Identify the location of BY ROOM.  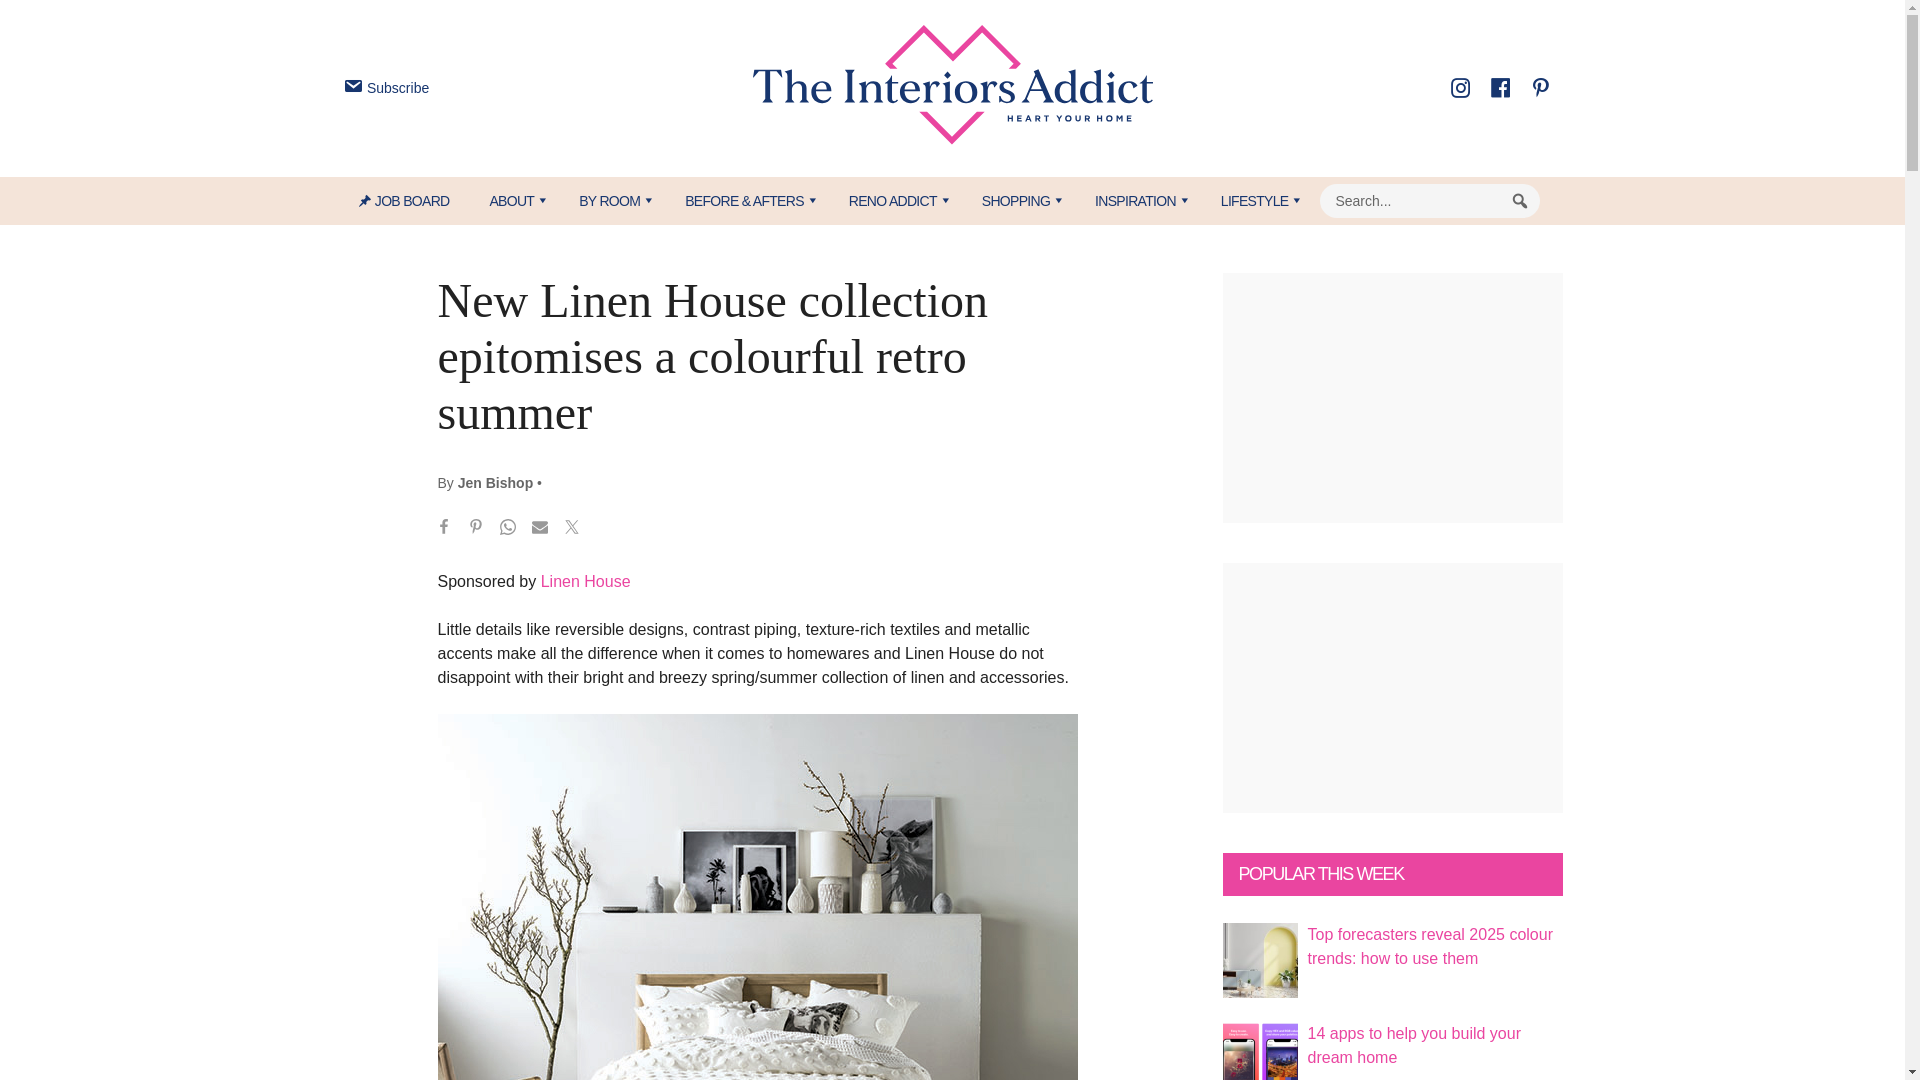
(611, 200).